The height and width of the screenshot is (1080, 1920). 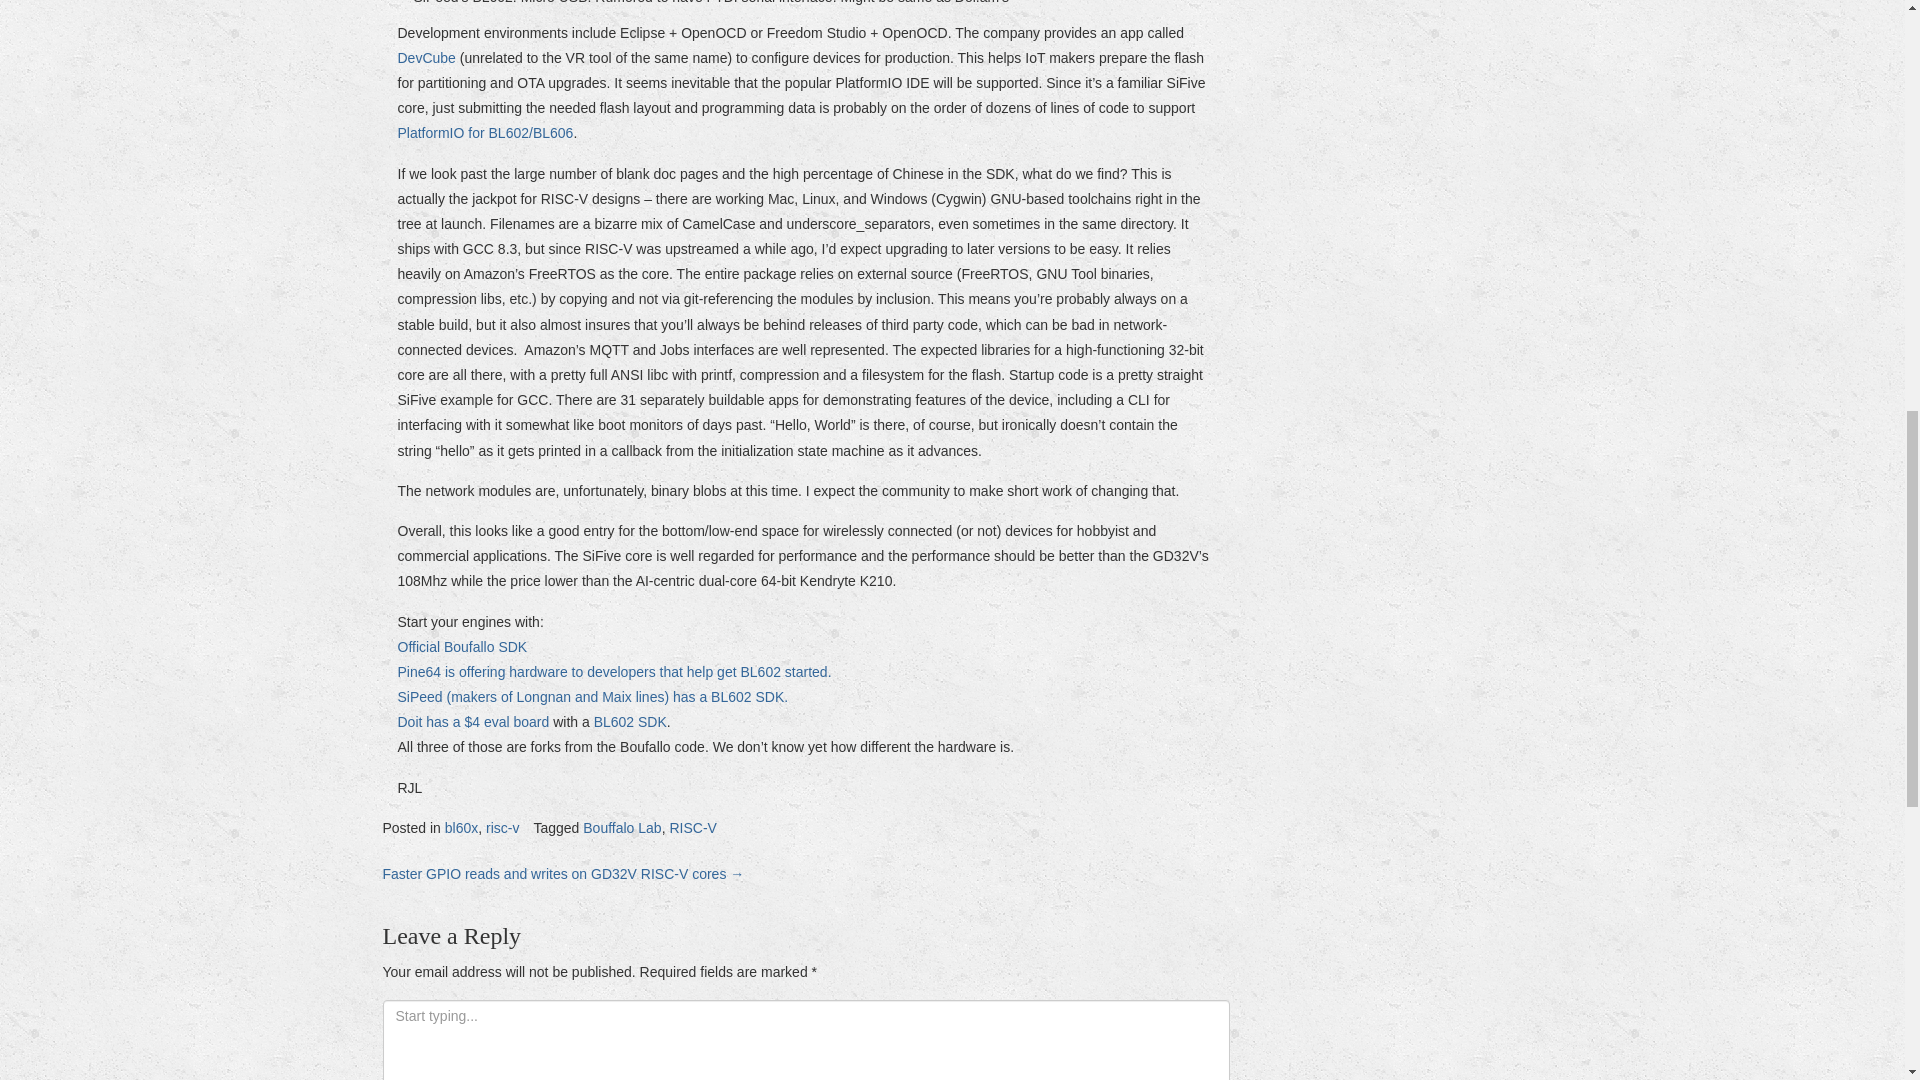 What do you see at coordinates (428, 57) in the screenshot?
I see `DevCube` at bounding box center [428, 57].